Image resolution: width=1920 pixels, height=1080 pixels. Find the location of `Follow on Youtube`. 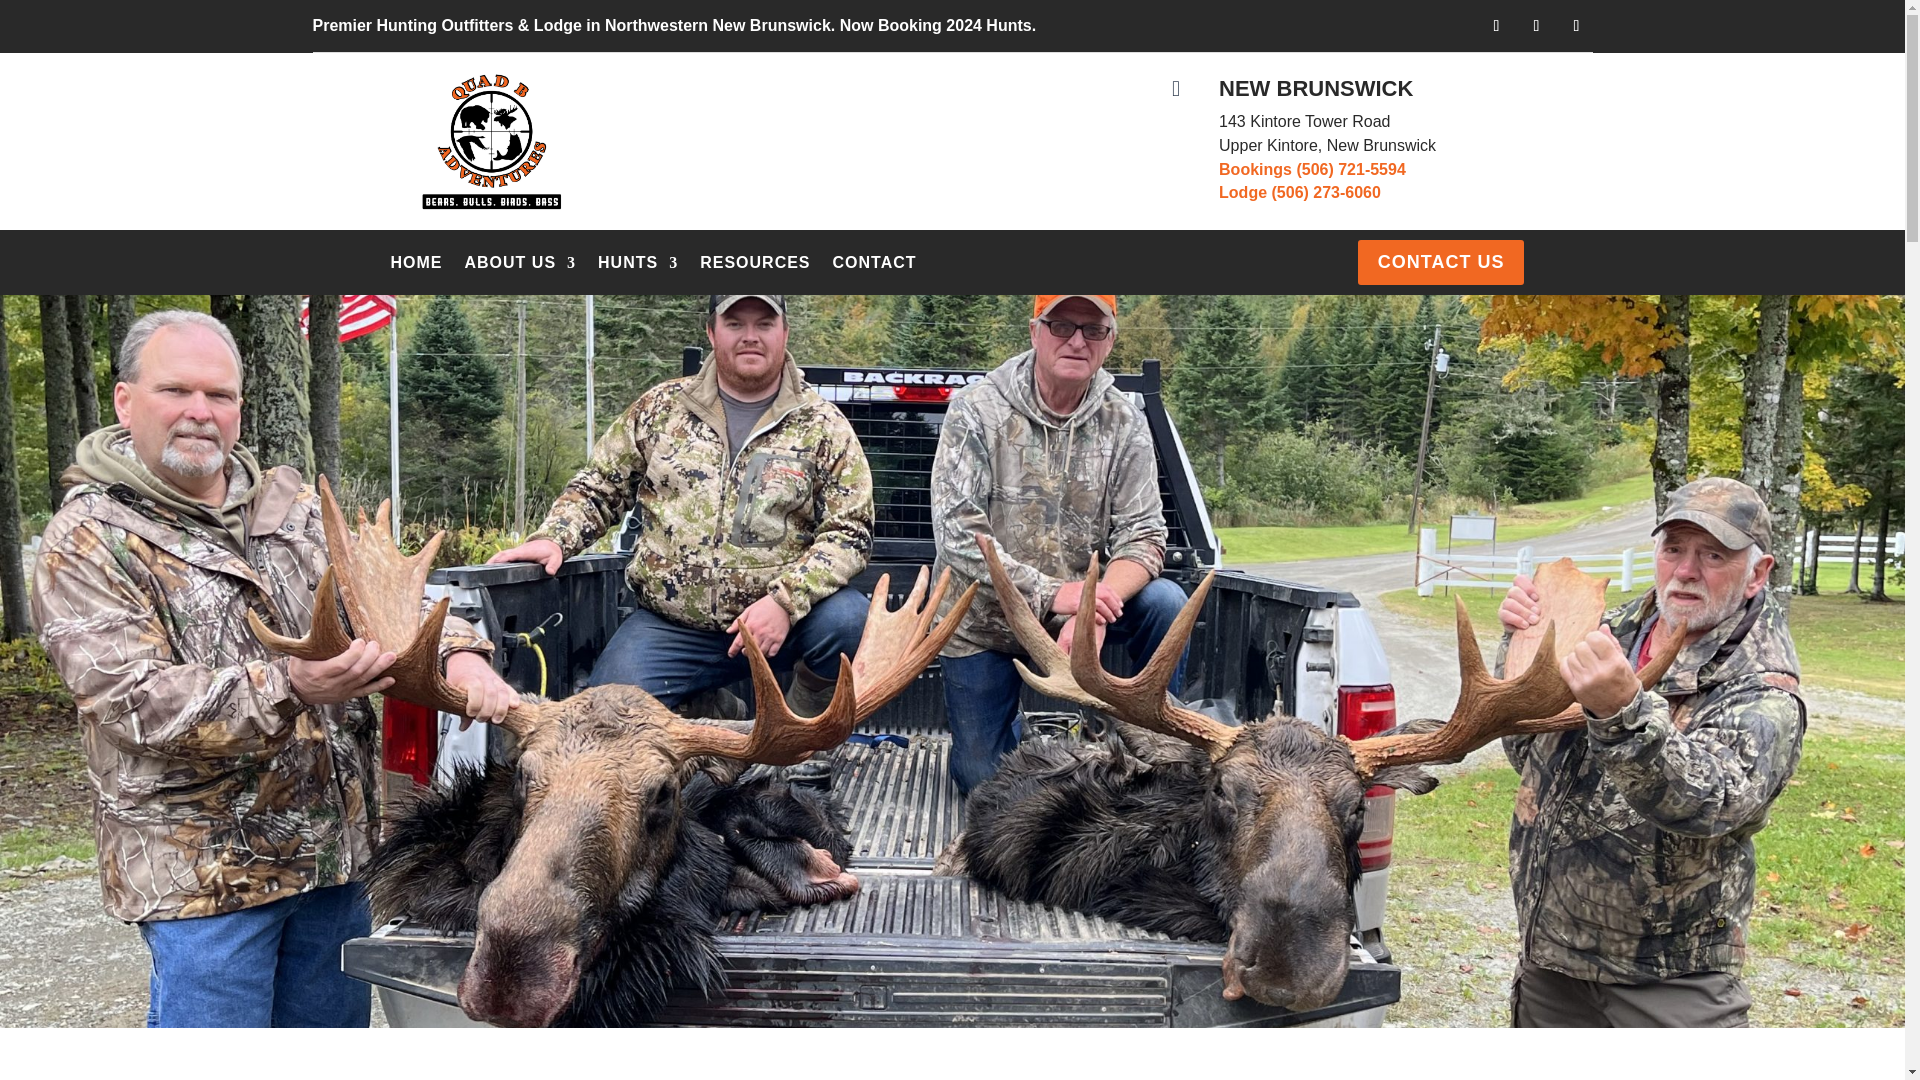

Follow on Youtube is located at coordinates (1536, 26).